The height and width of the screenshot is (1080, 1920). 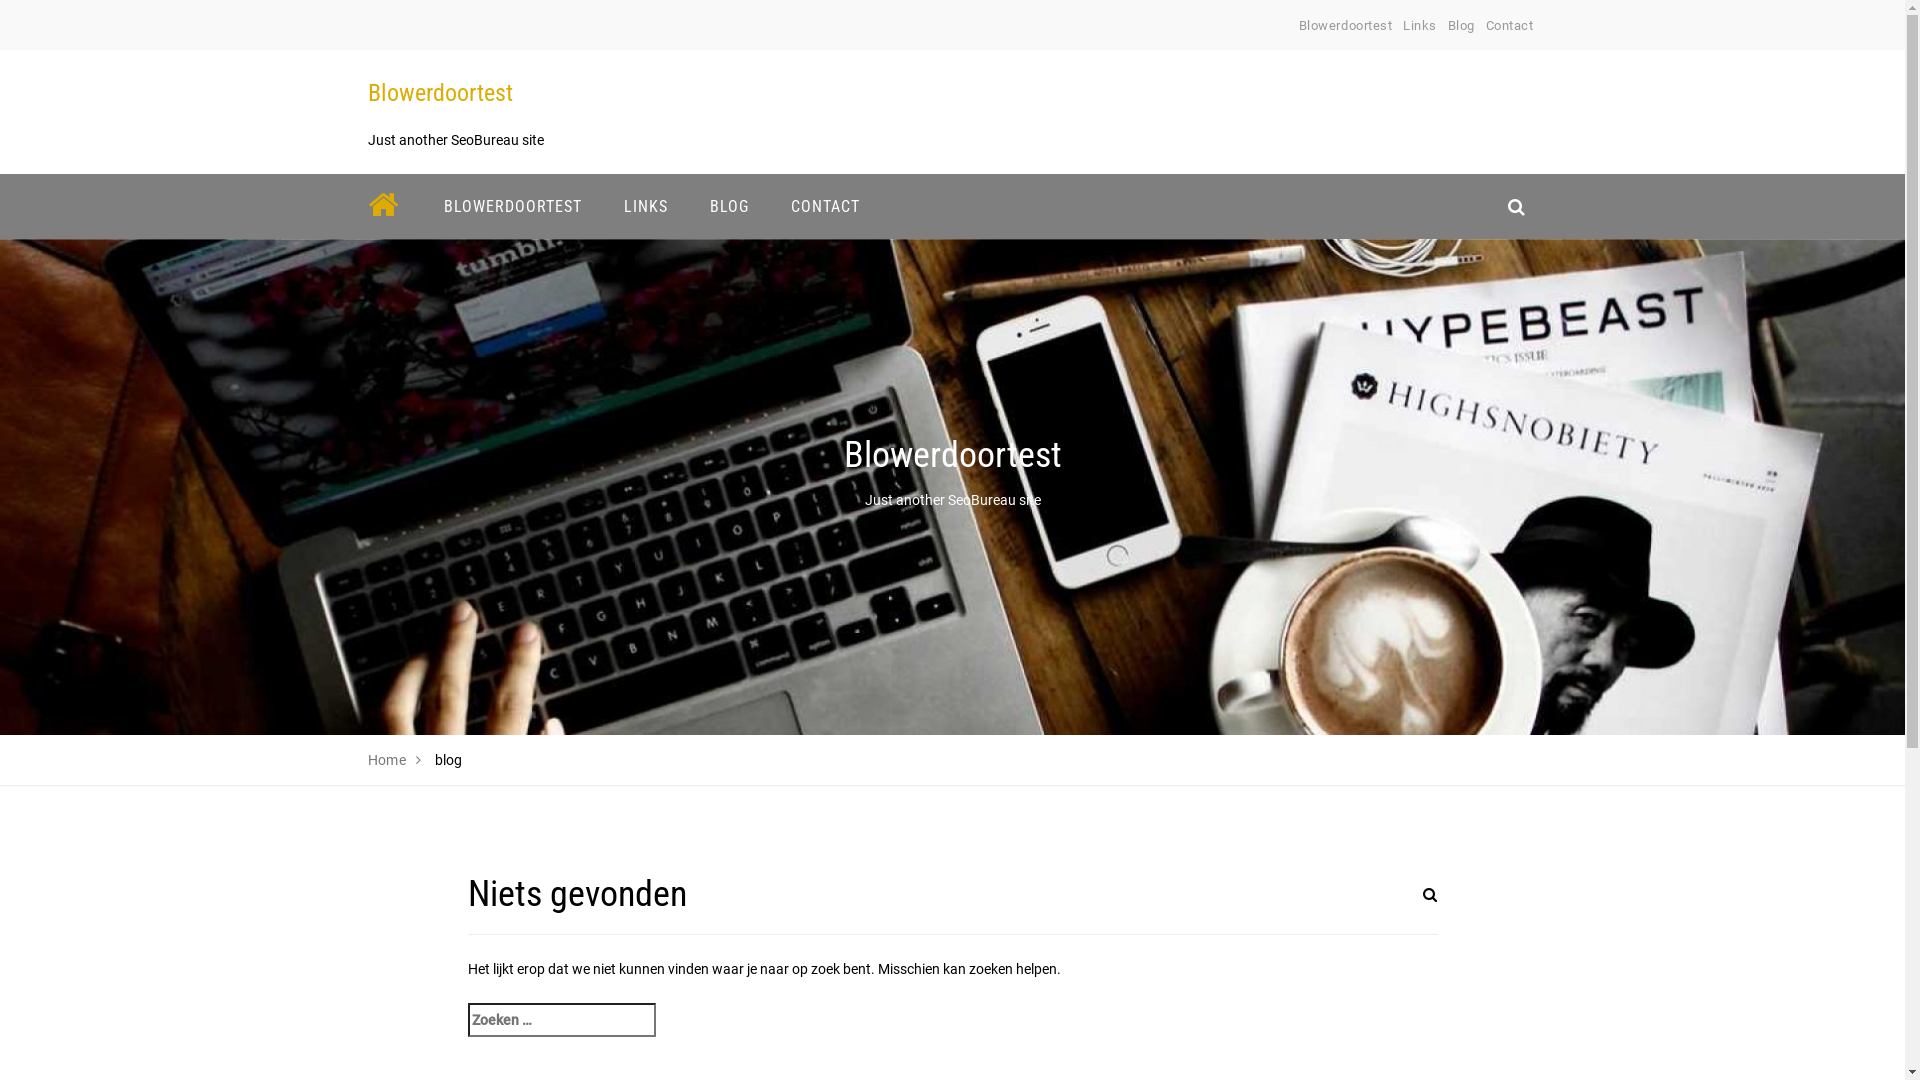 What do you see at coordinates (1346, 26) in the screenshot?
I see `Blowerdoortest` at bounding box center [1346, 26].